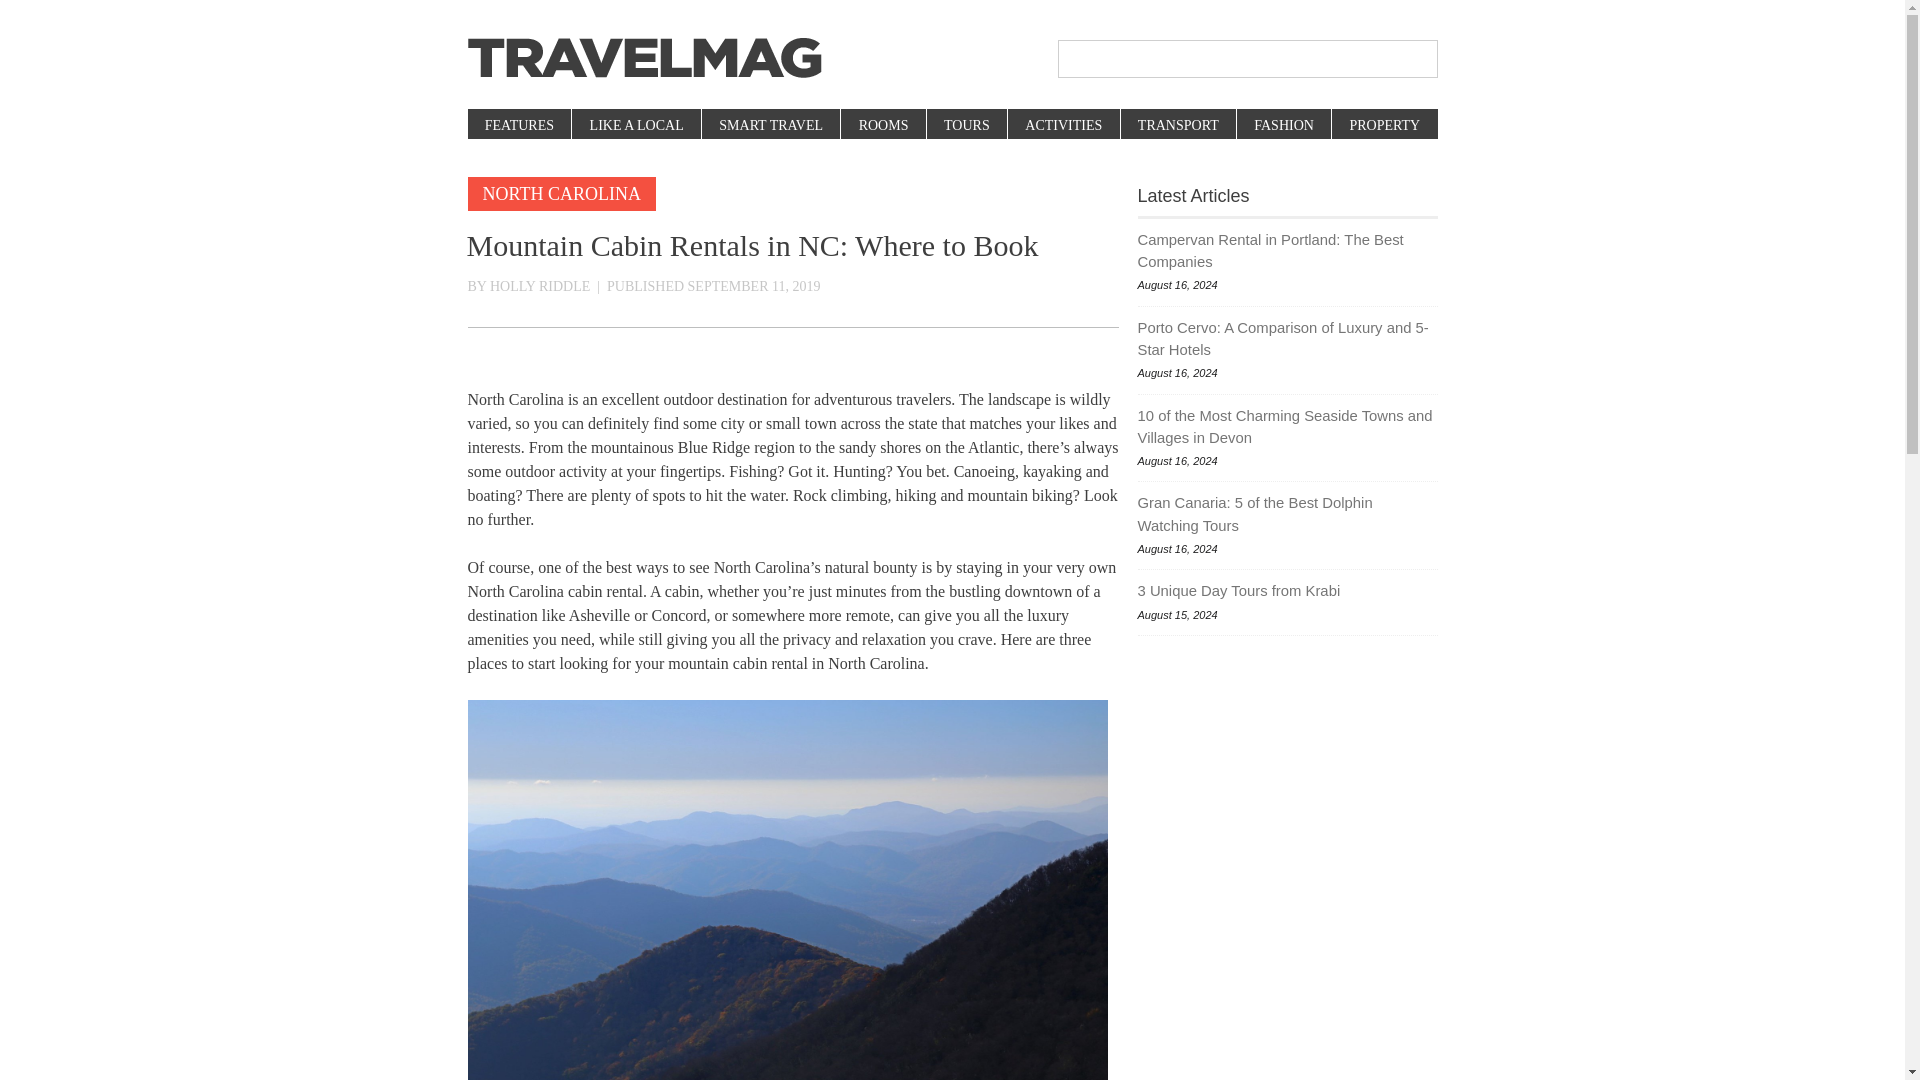 Image resolution: width=1920 pixels, height=1080 pixels. I want to click on TRANSPORT, so click(1178, 126).